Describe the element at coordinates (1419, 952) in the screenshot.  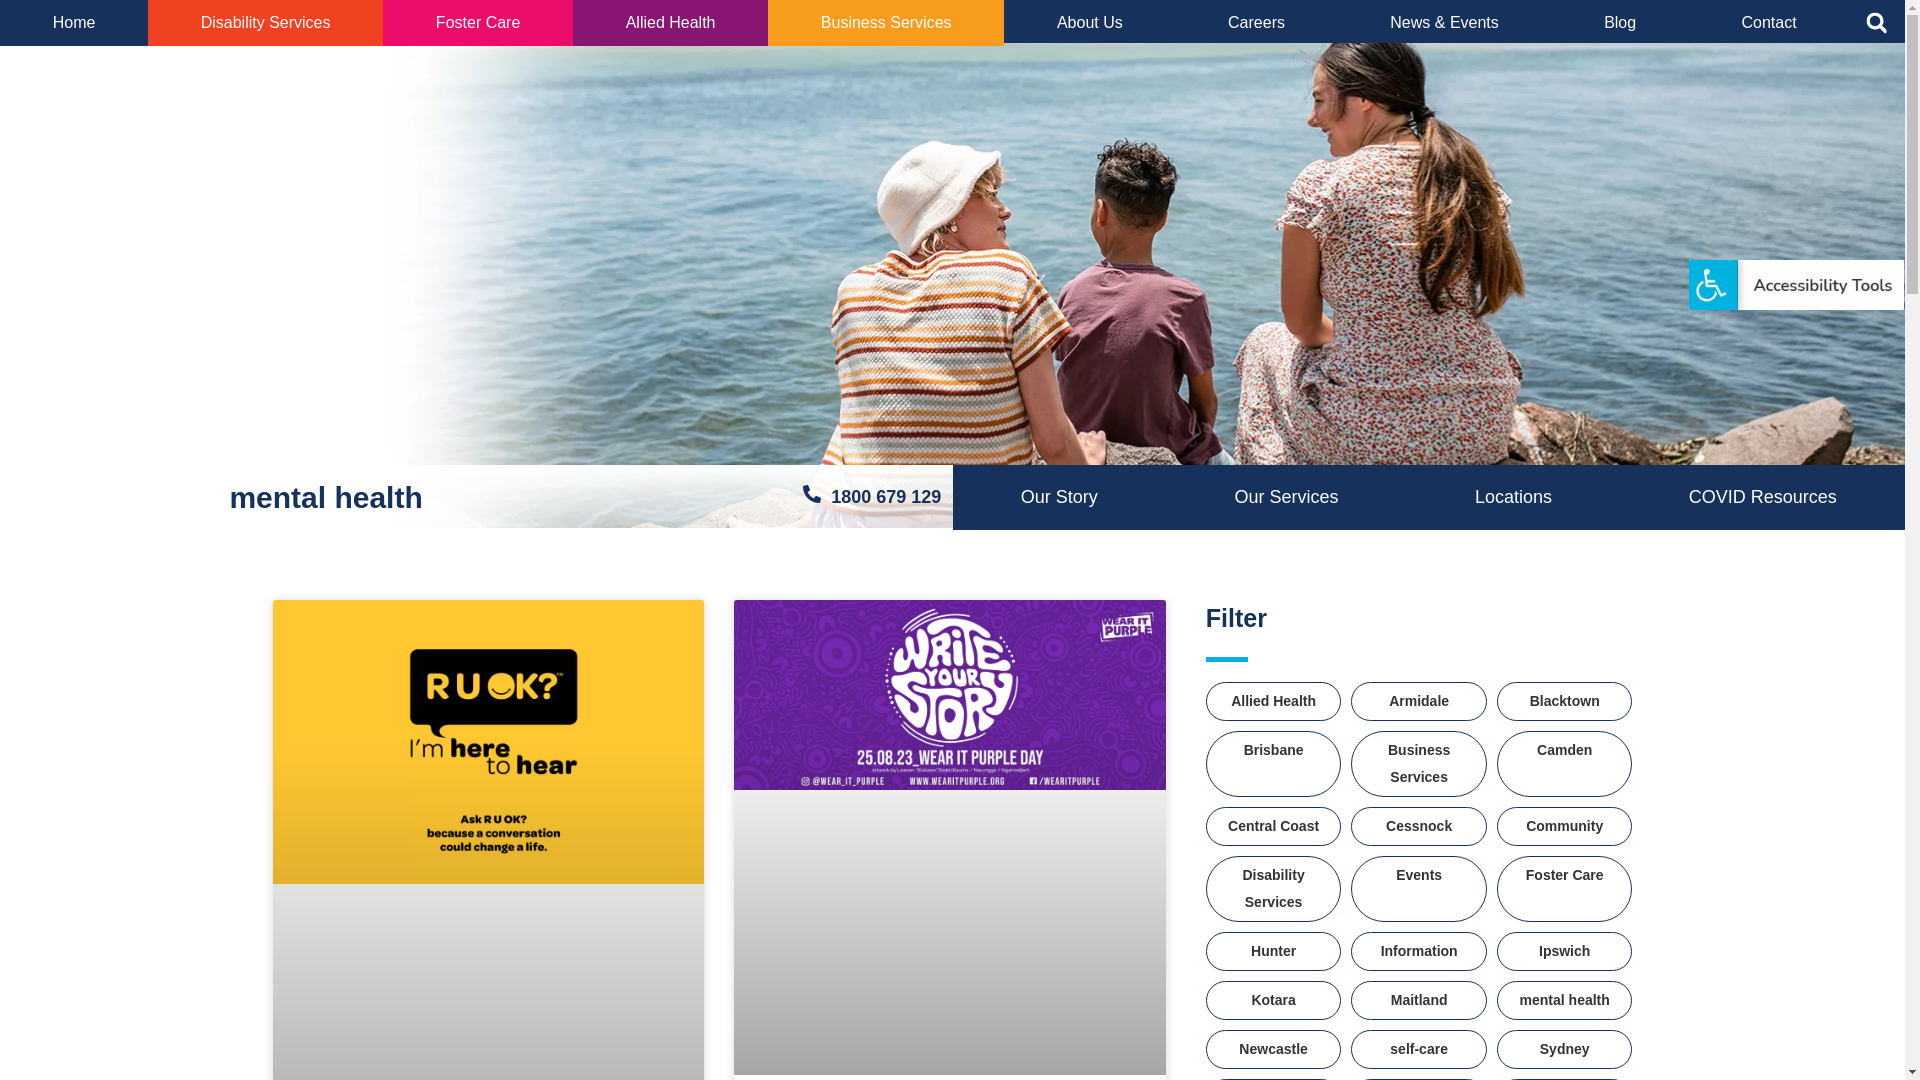
I see `Information` at that location.